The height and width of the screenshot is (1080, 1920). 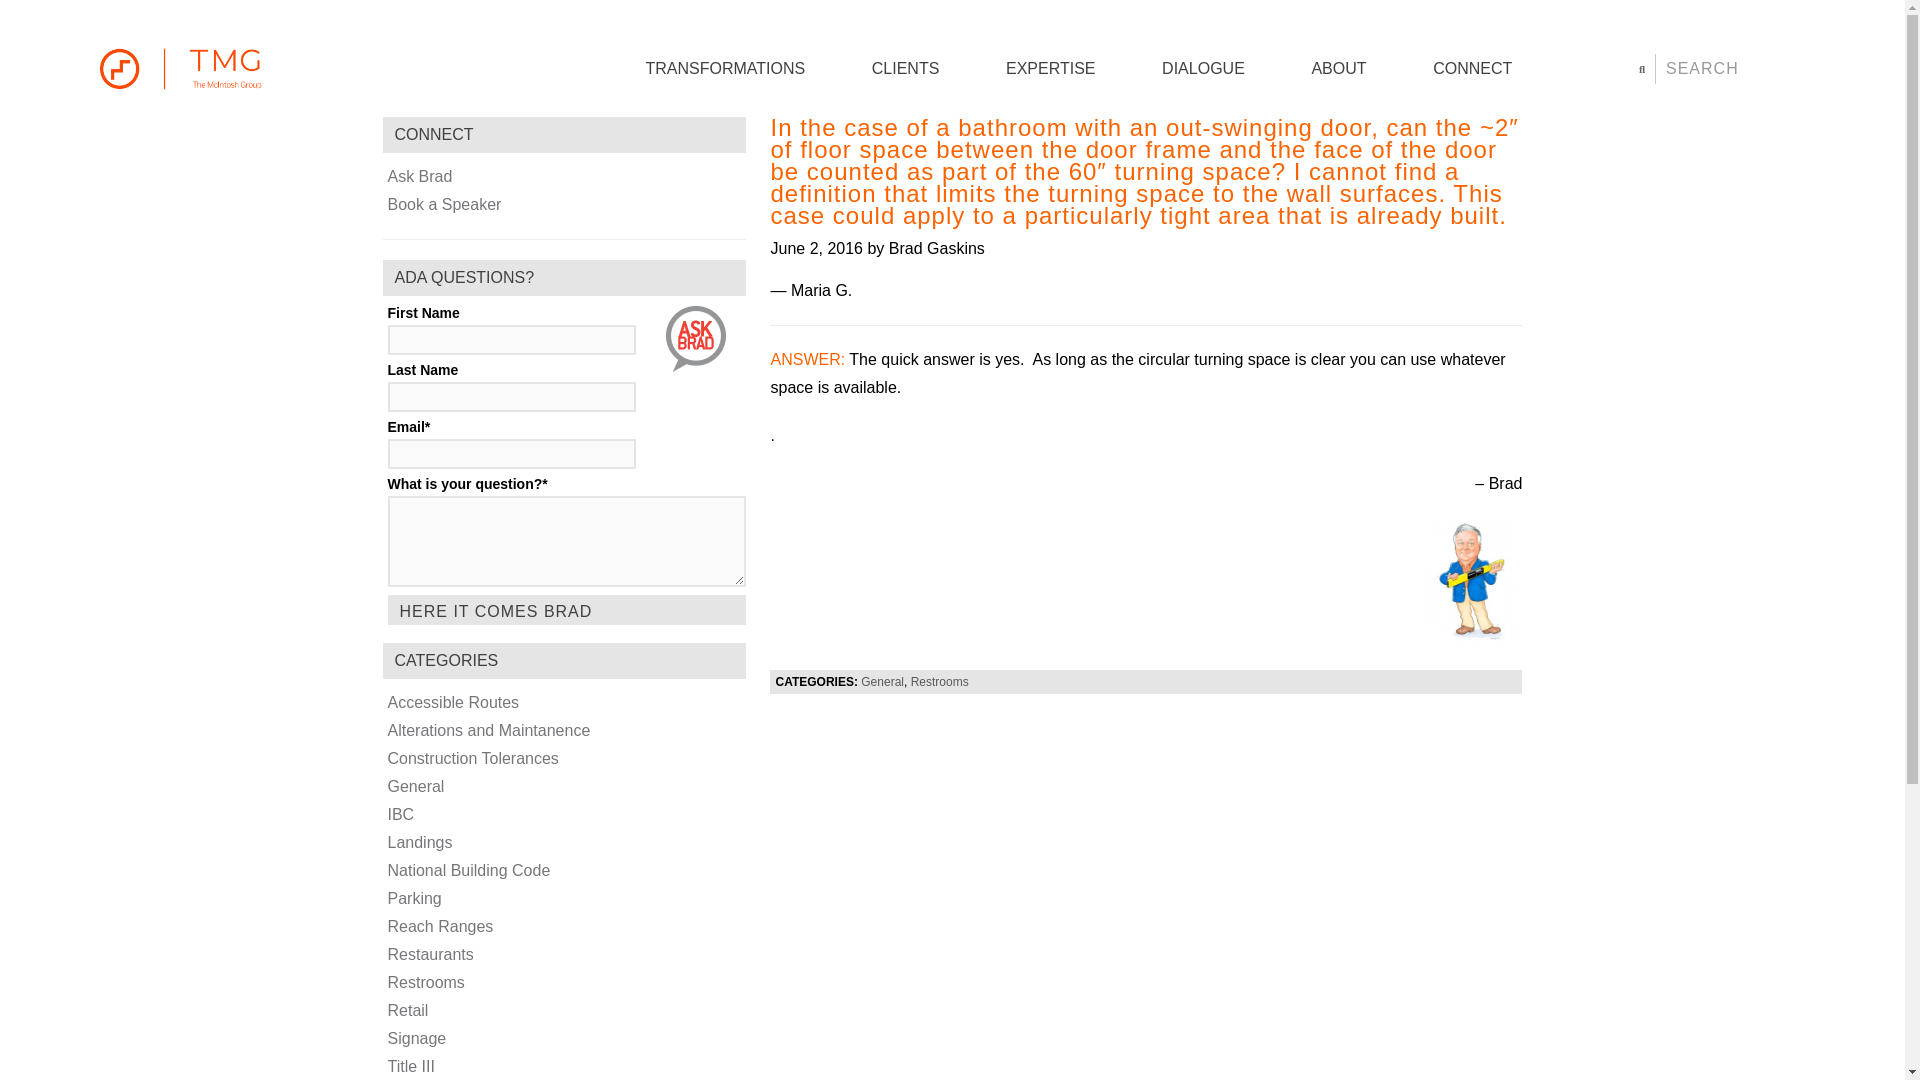 I want to click on CLIENTS, so click(x=906, y=68).